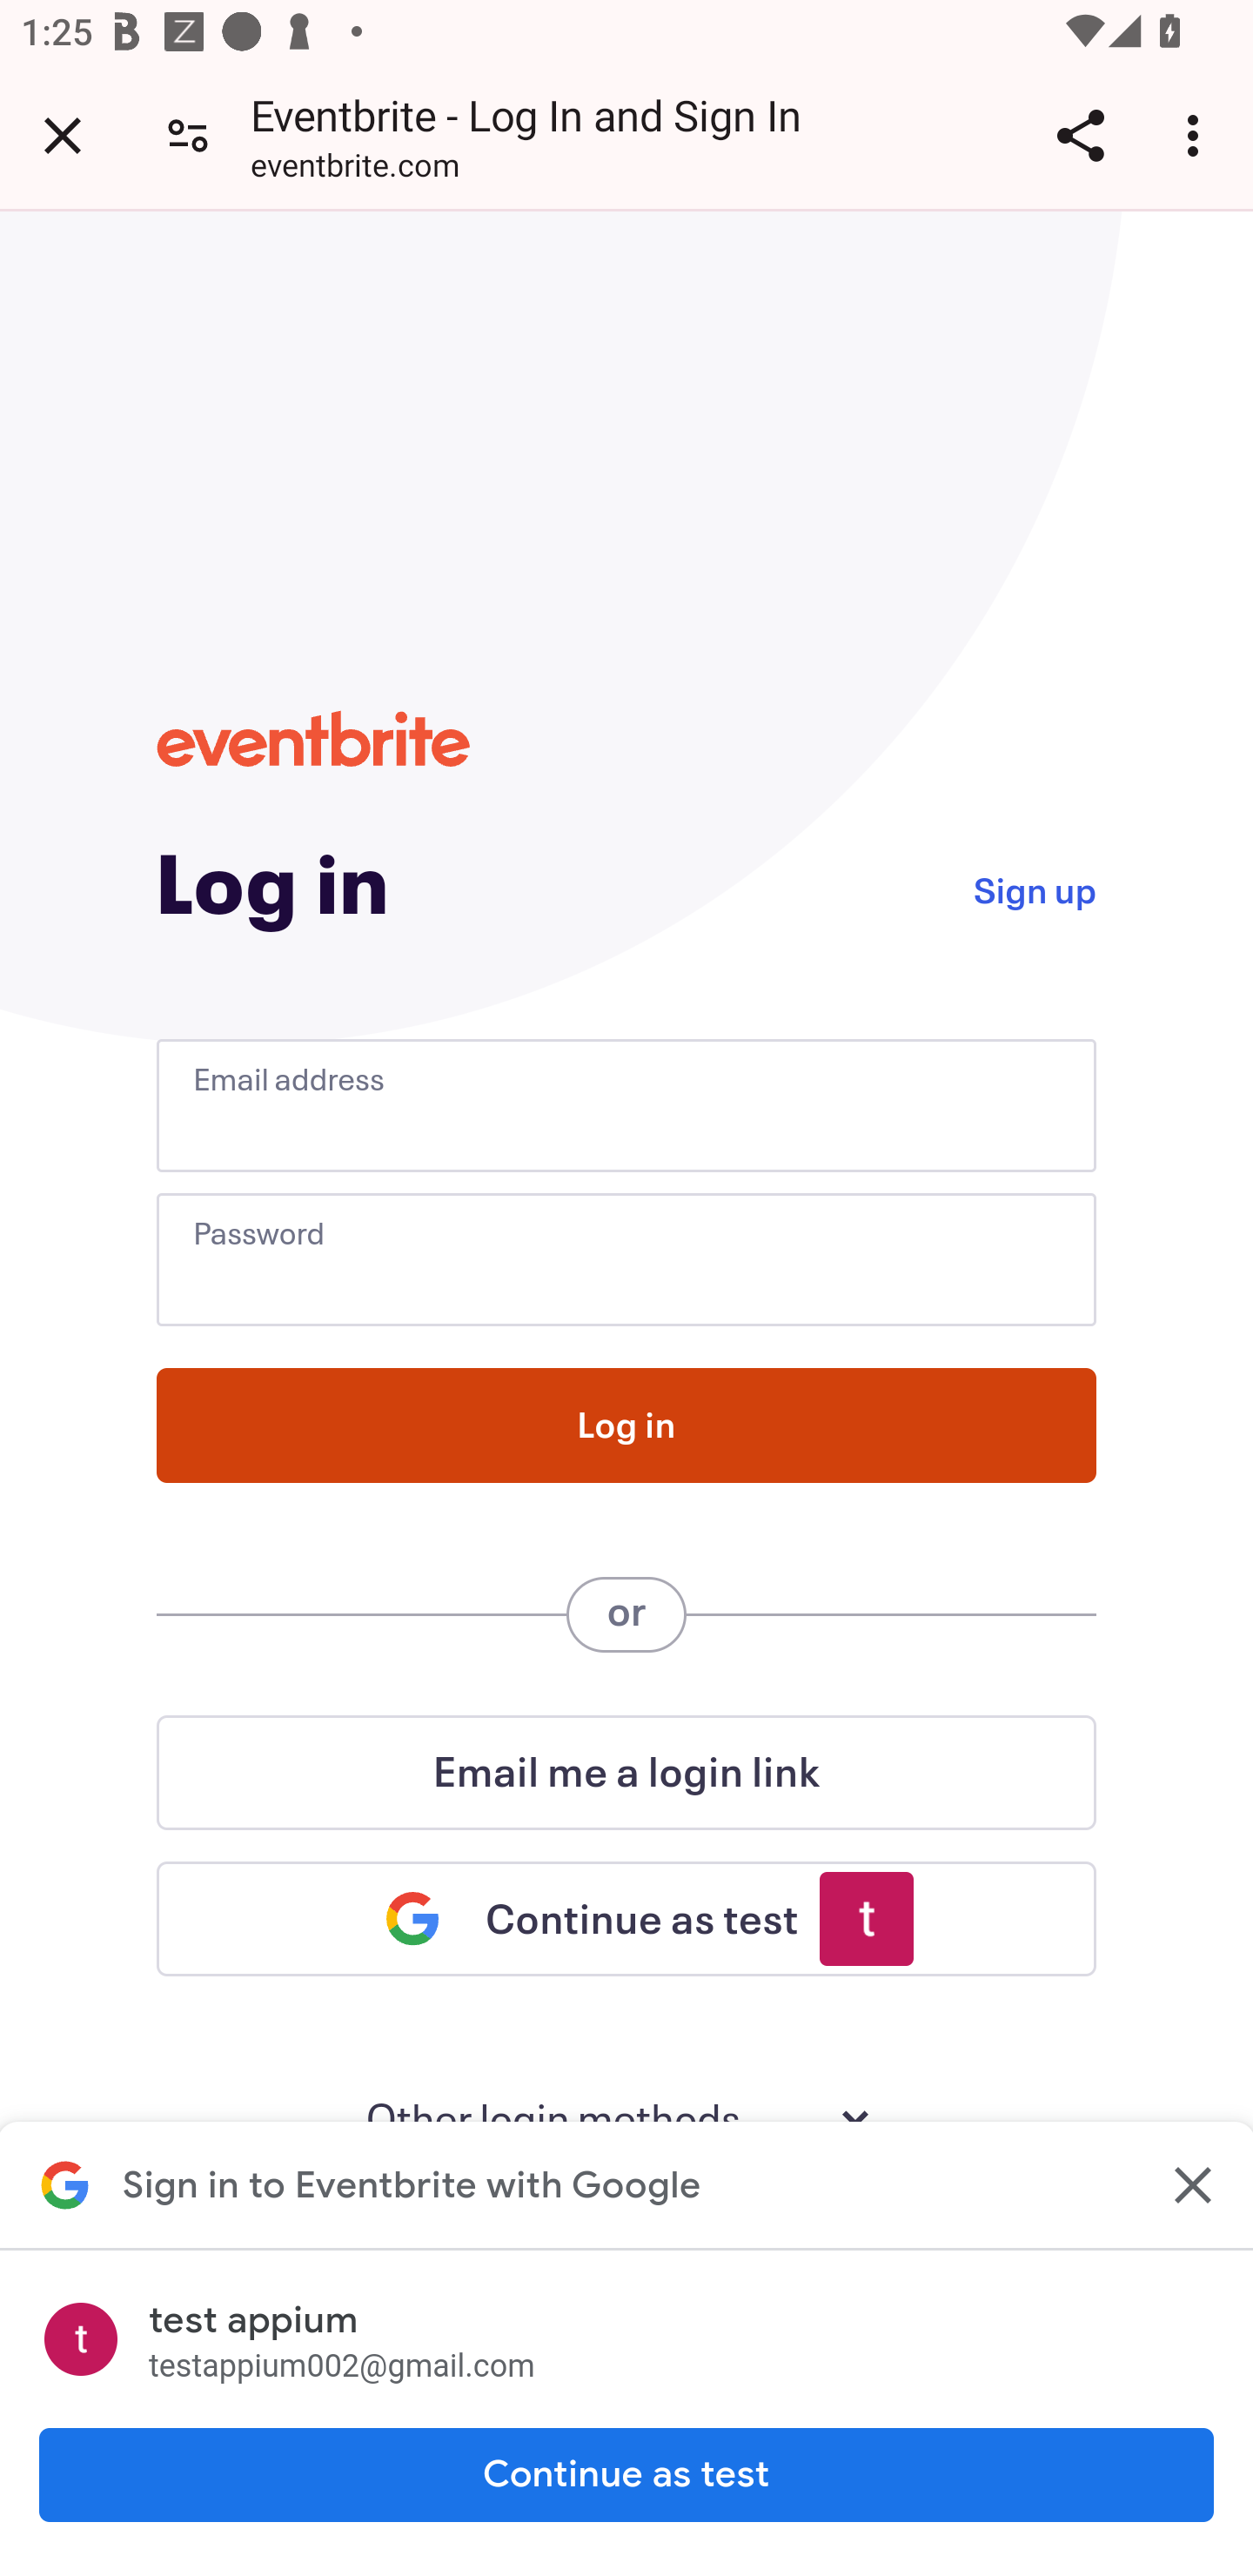 This screenshot has width=1253, height=2576. What do you see at coordinates (626, 1772) in the screenshot?
I see `Email me a login link` at bounding box center [626, 1772].